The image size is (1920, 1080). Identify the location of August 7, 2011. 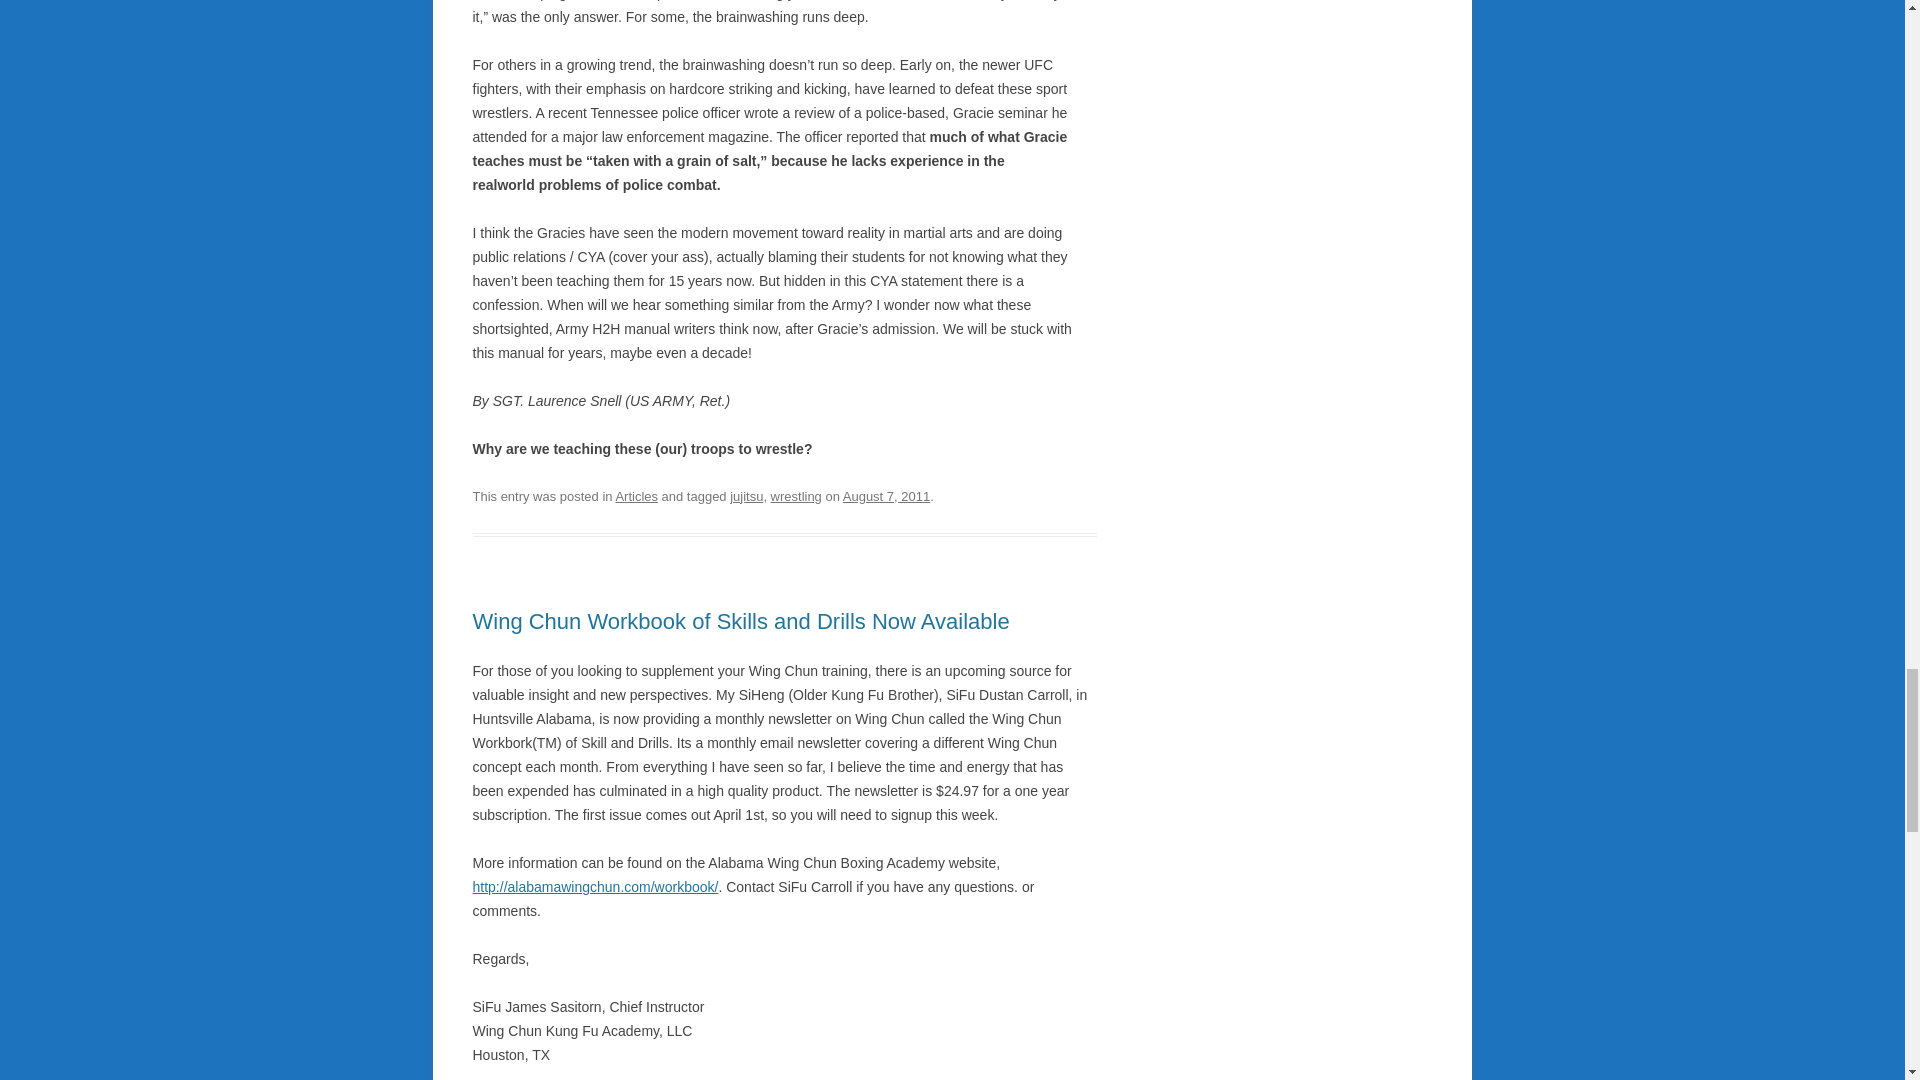
(886, 496).